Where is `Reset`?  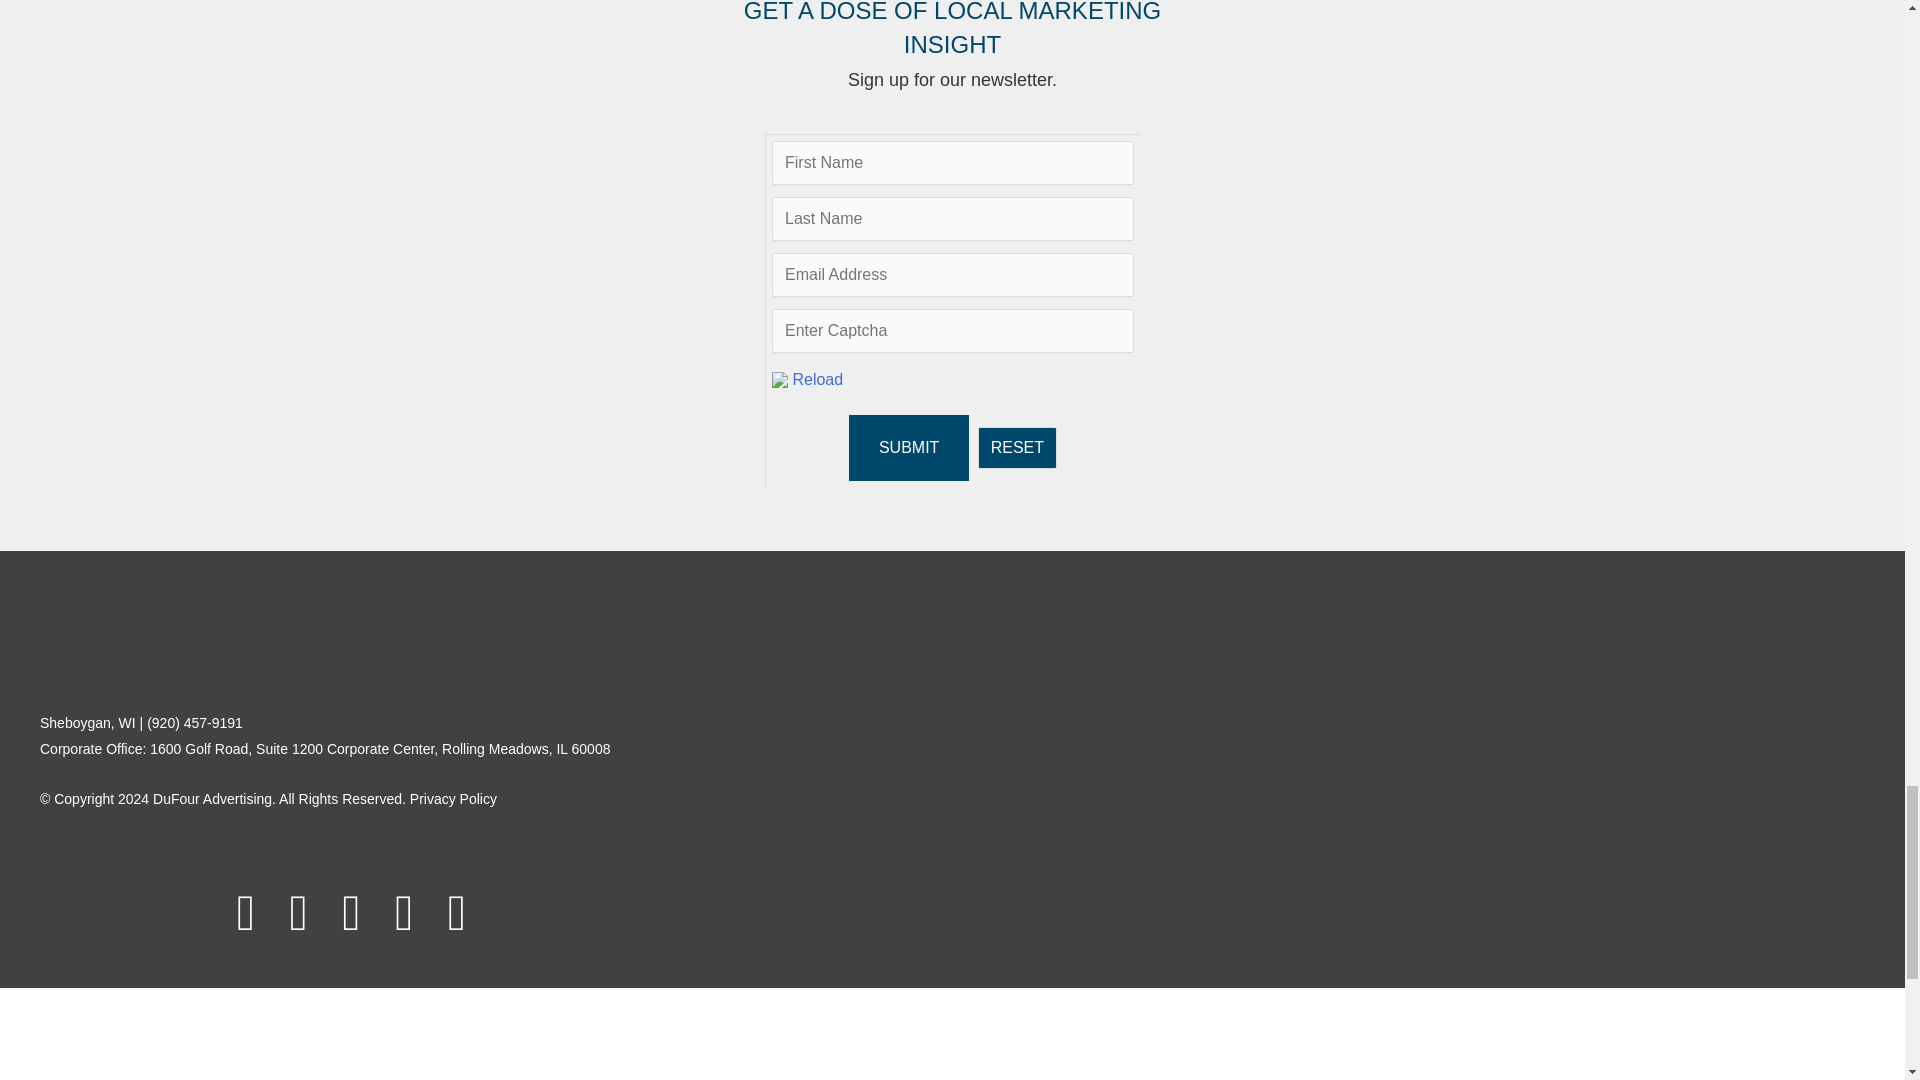
Reset is located at coordinates (1017, 447).